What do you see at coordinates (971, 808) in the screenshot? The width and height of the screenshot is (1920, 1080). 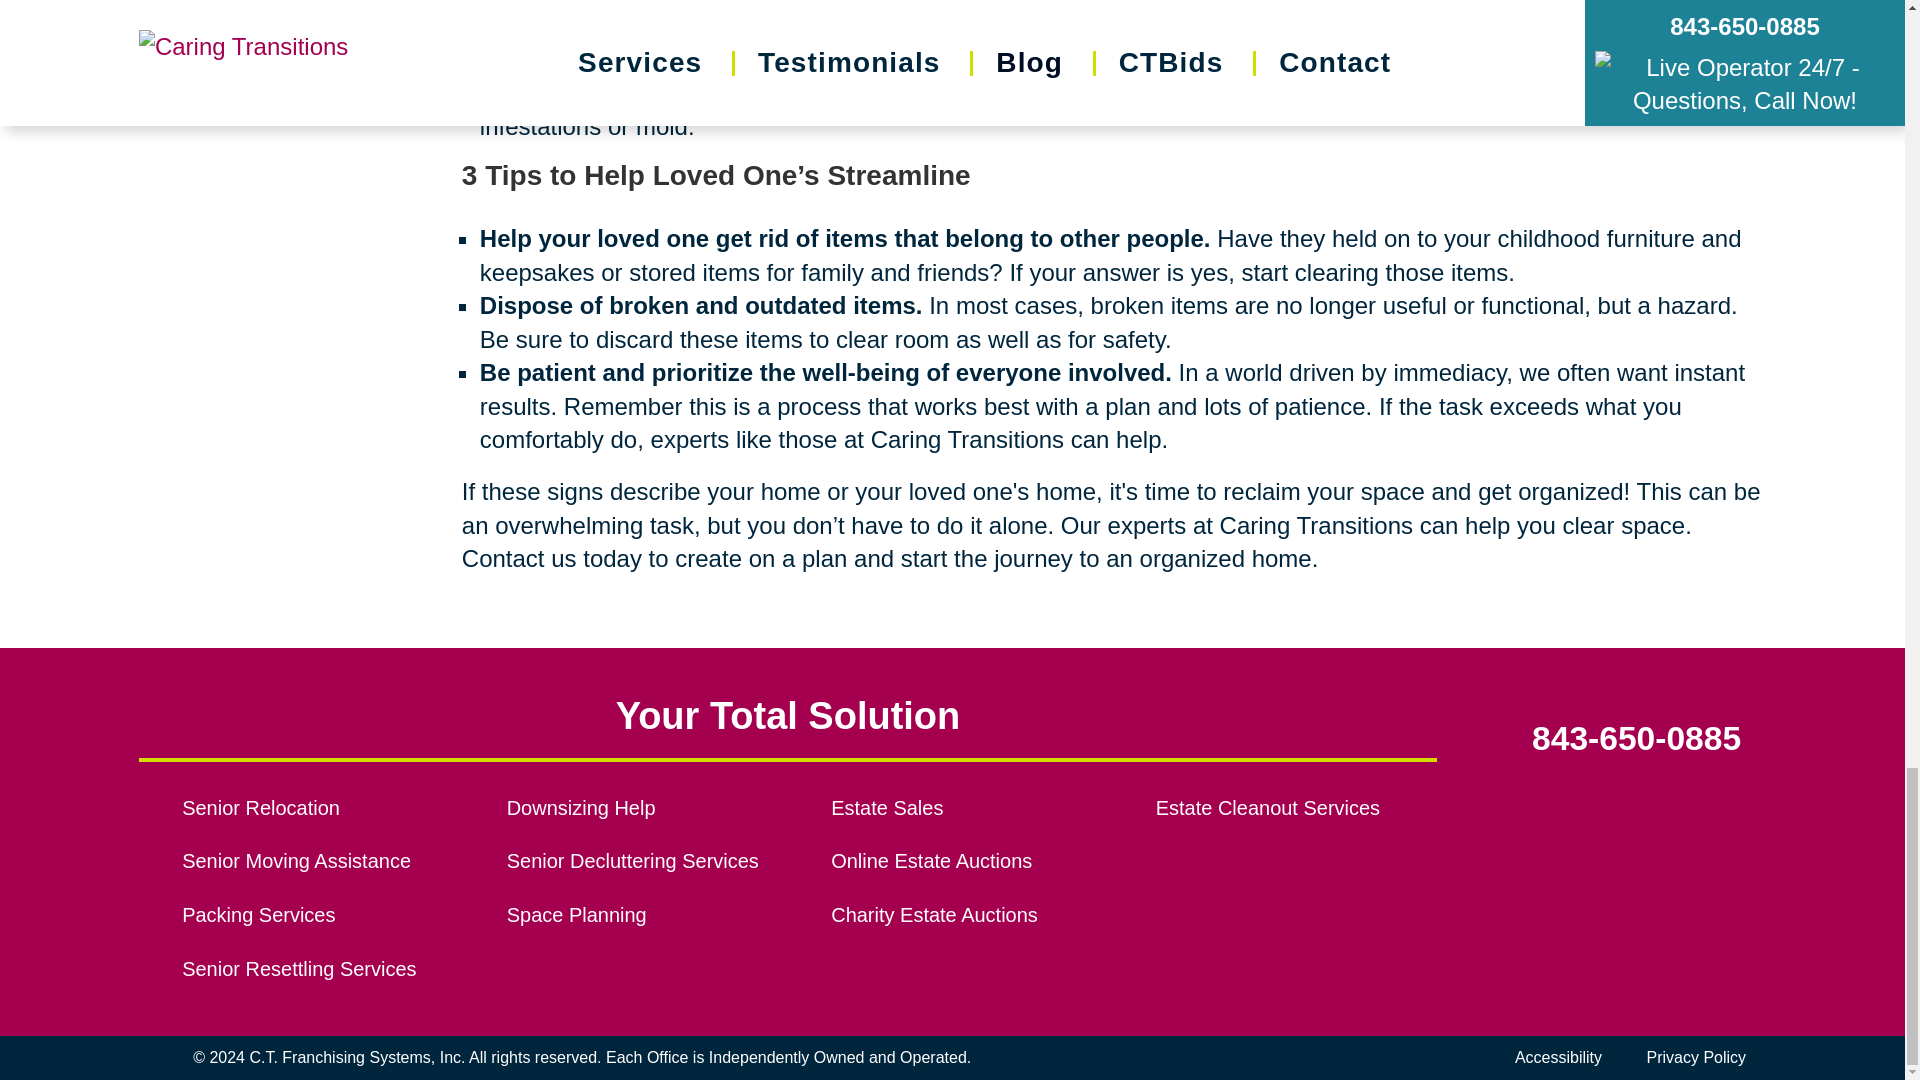 I see `Estate Sales` at bounding box center [971, 808].